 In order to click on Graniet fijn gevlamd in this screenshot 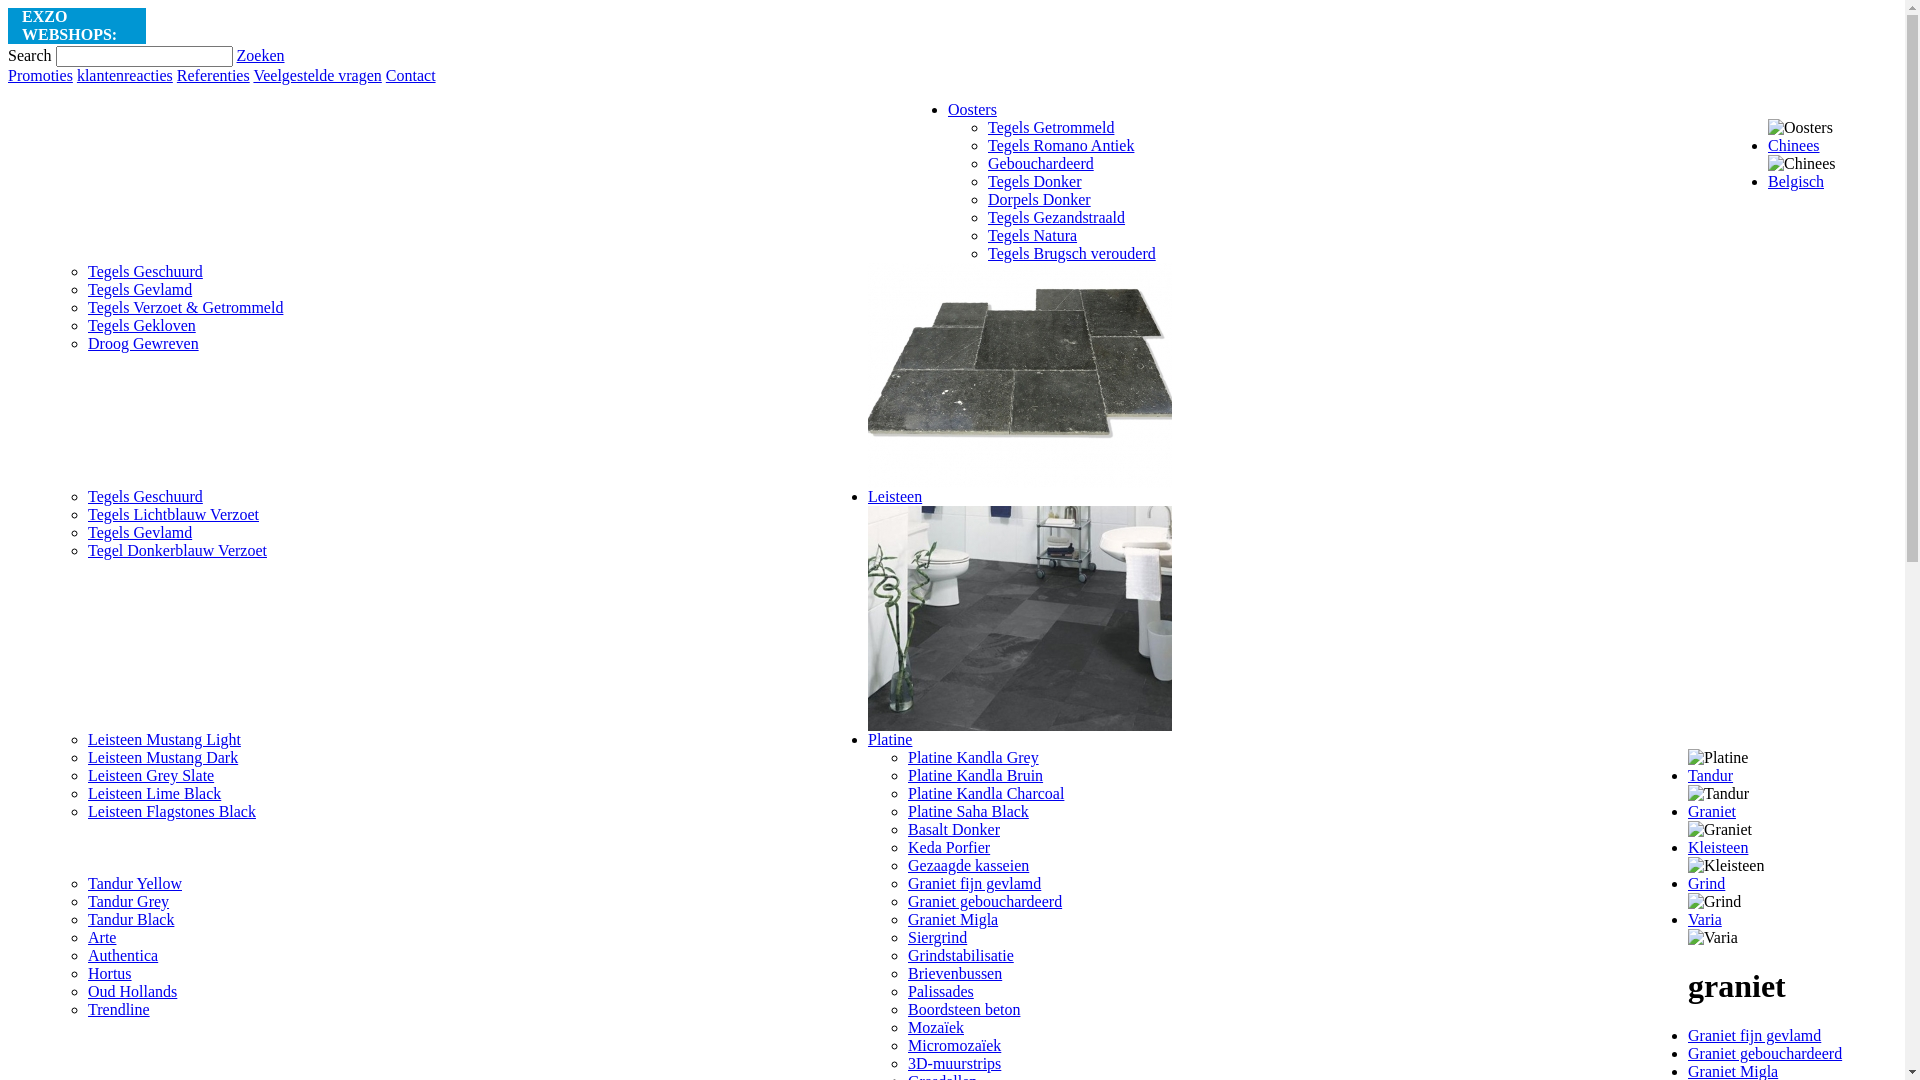, I will do `click(1754, 1036)`.